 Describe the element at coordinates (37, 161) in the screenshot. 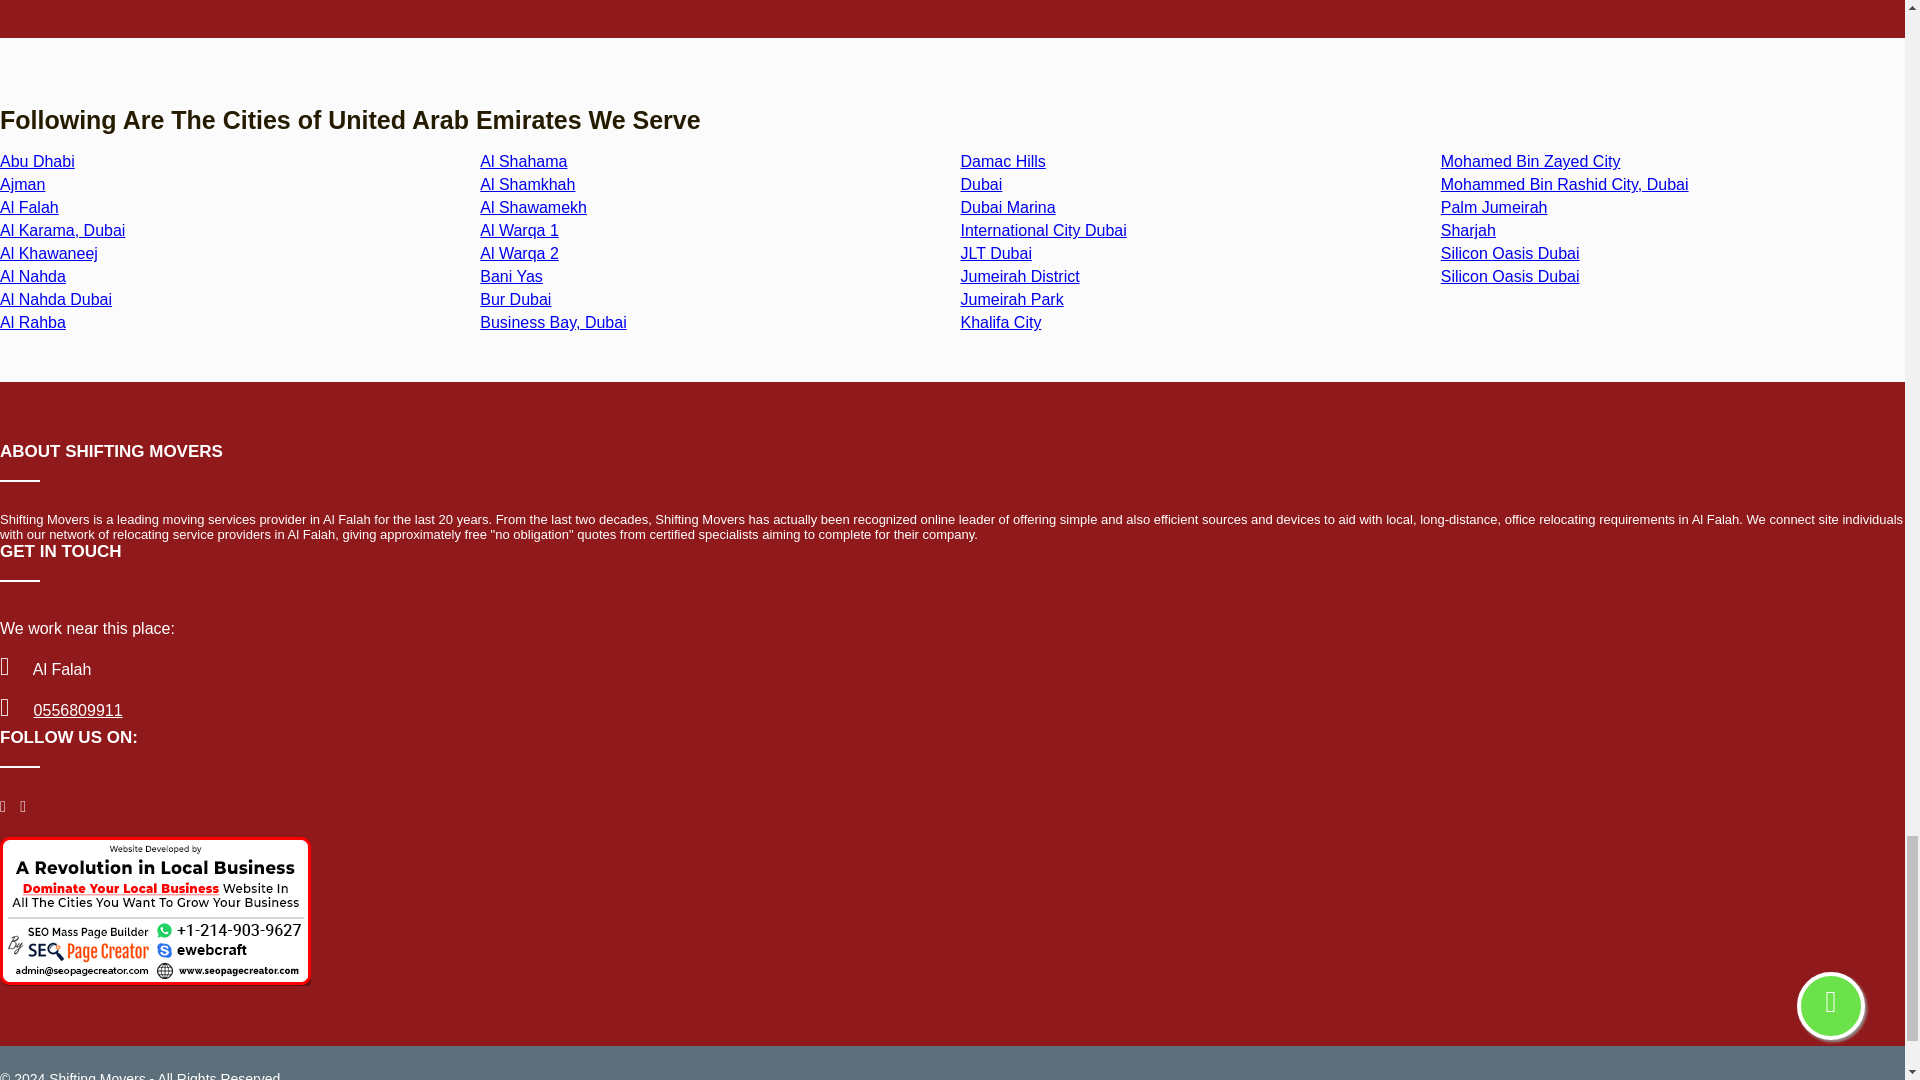

I see `Abu Dhabi` at that location.